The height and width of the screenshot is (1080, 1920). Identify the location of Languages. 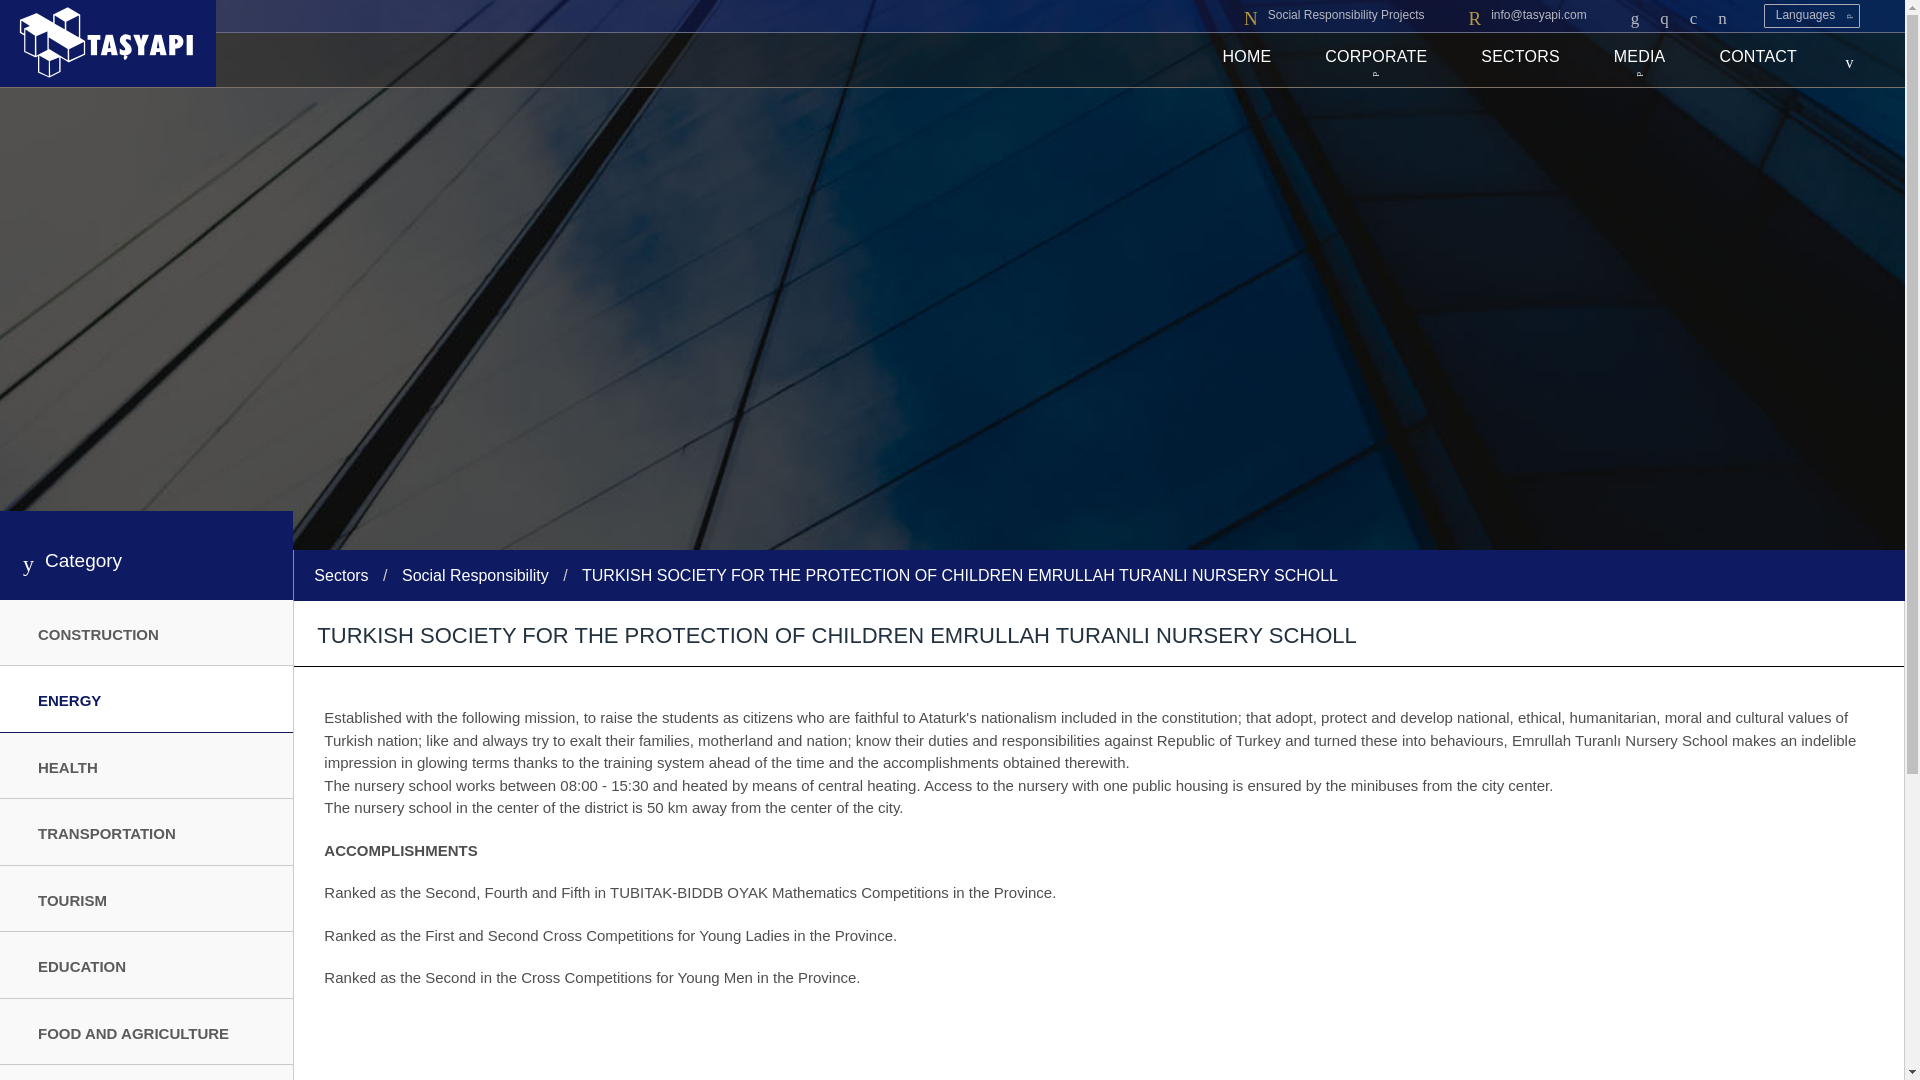
(1812, 16).